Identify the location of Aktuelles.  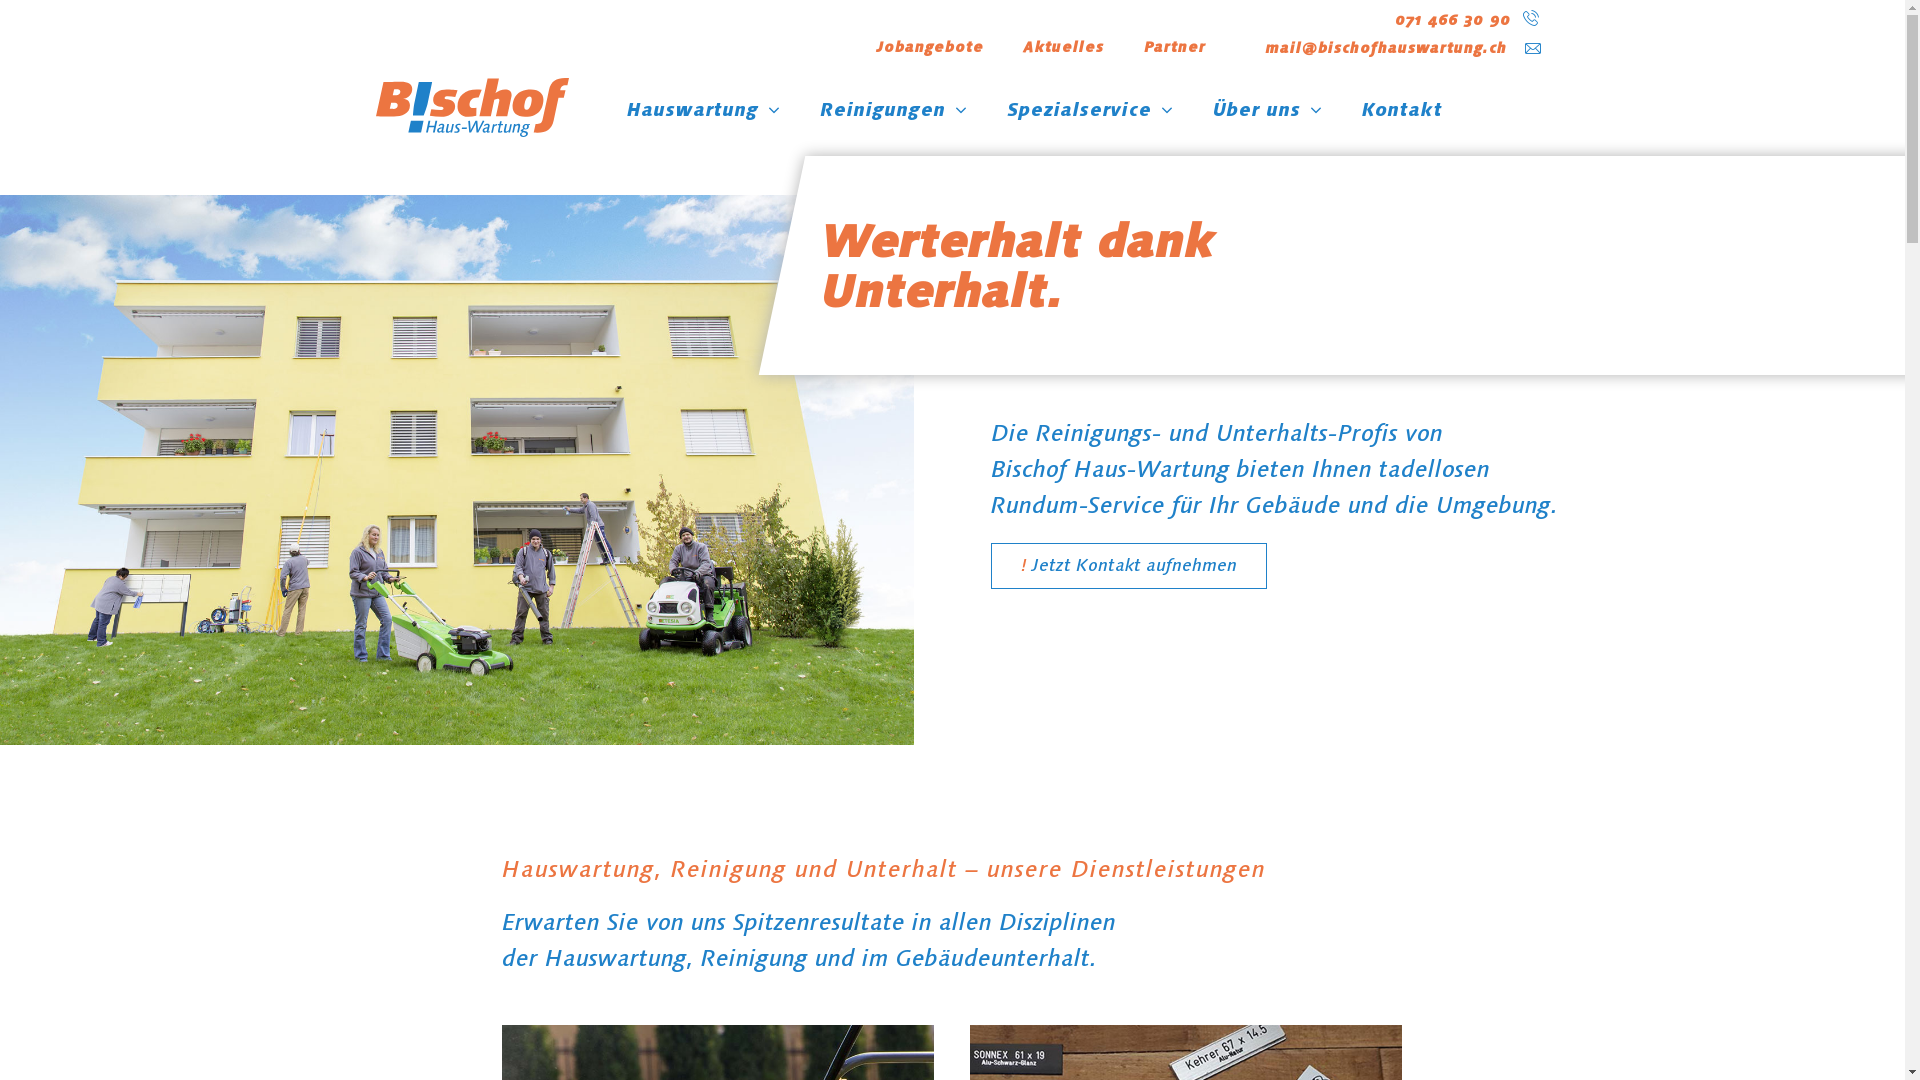
(1064, 48).